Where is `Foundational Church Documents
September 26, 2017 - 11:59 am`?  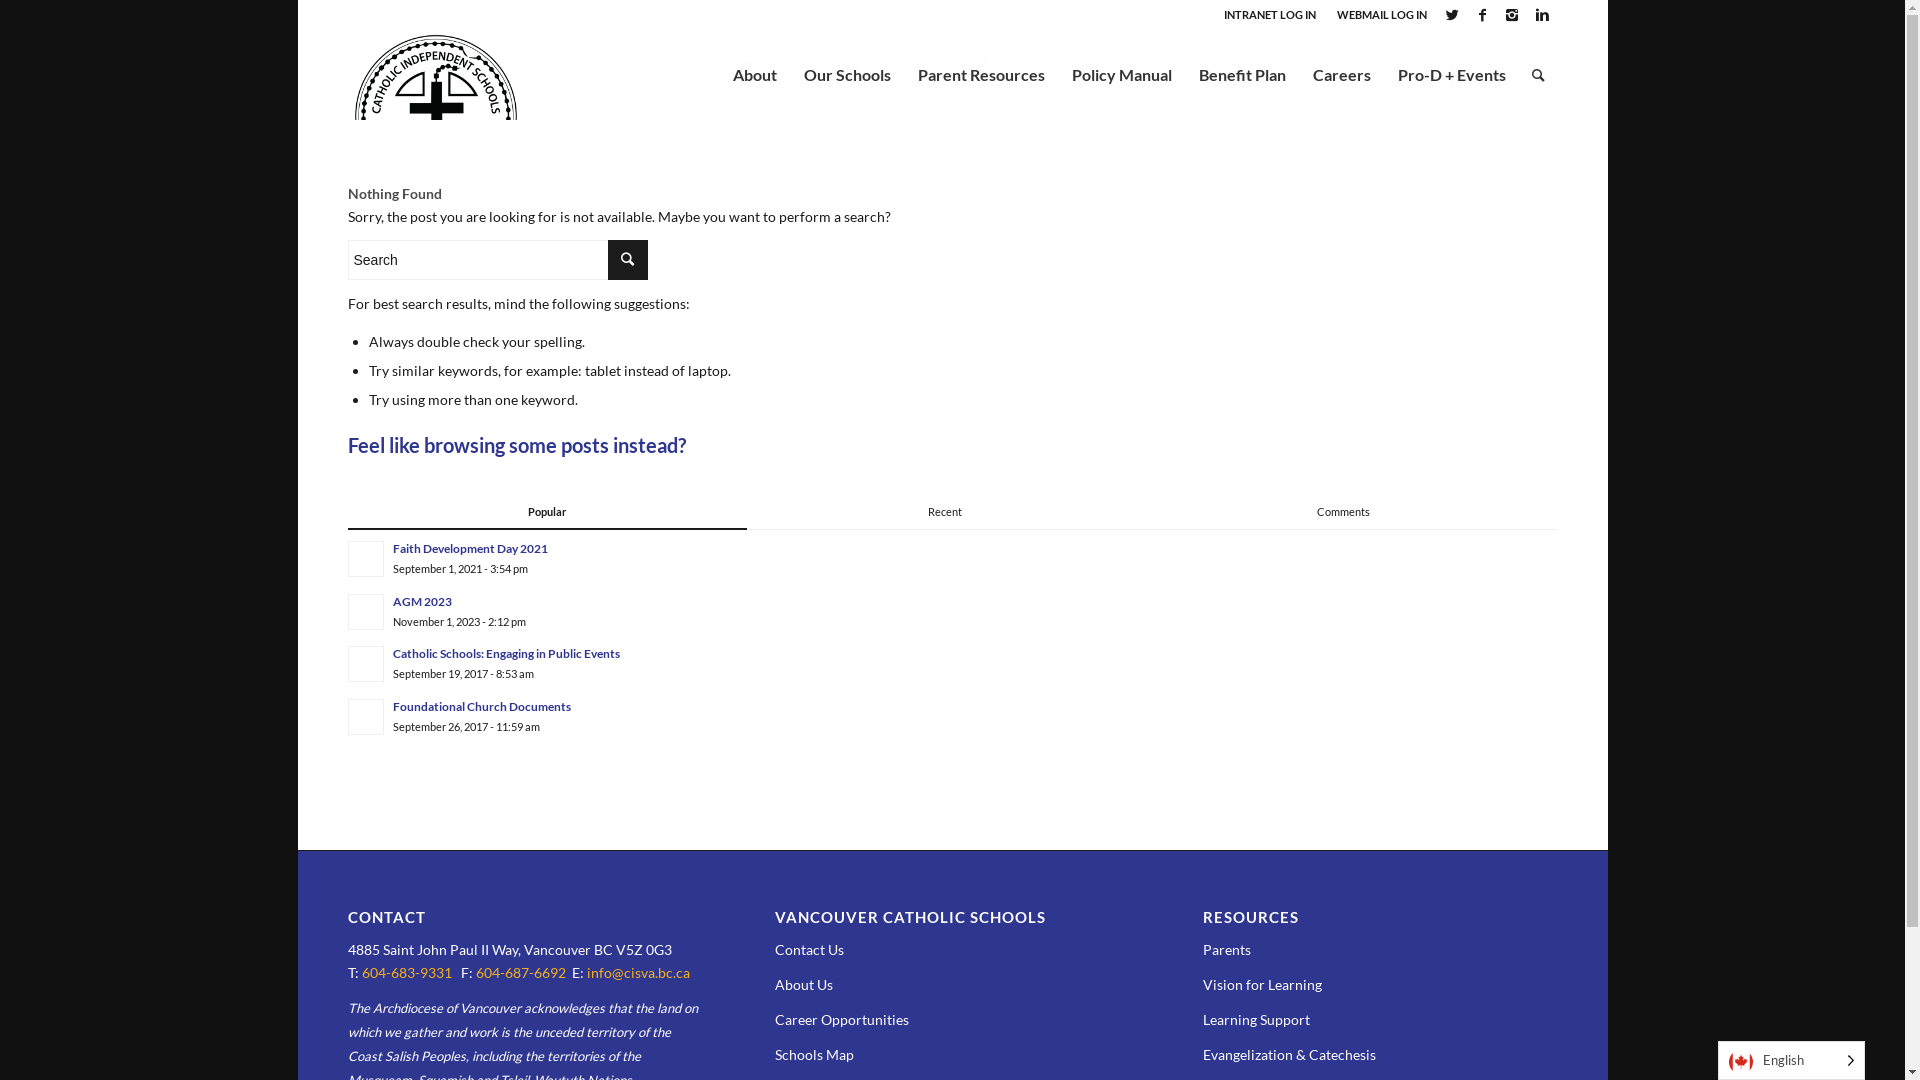 Foundational Church Documents
September 26, 2017 - 11:59 am is located at coordinates (953, 716).